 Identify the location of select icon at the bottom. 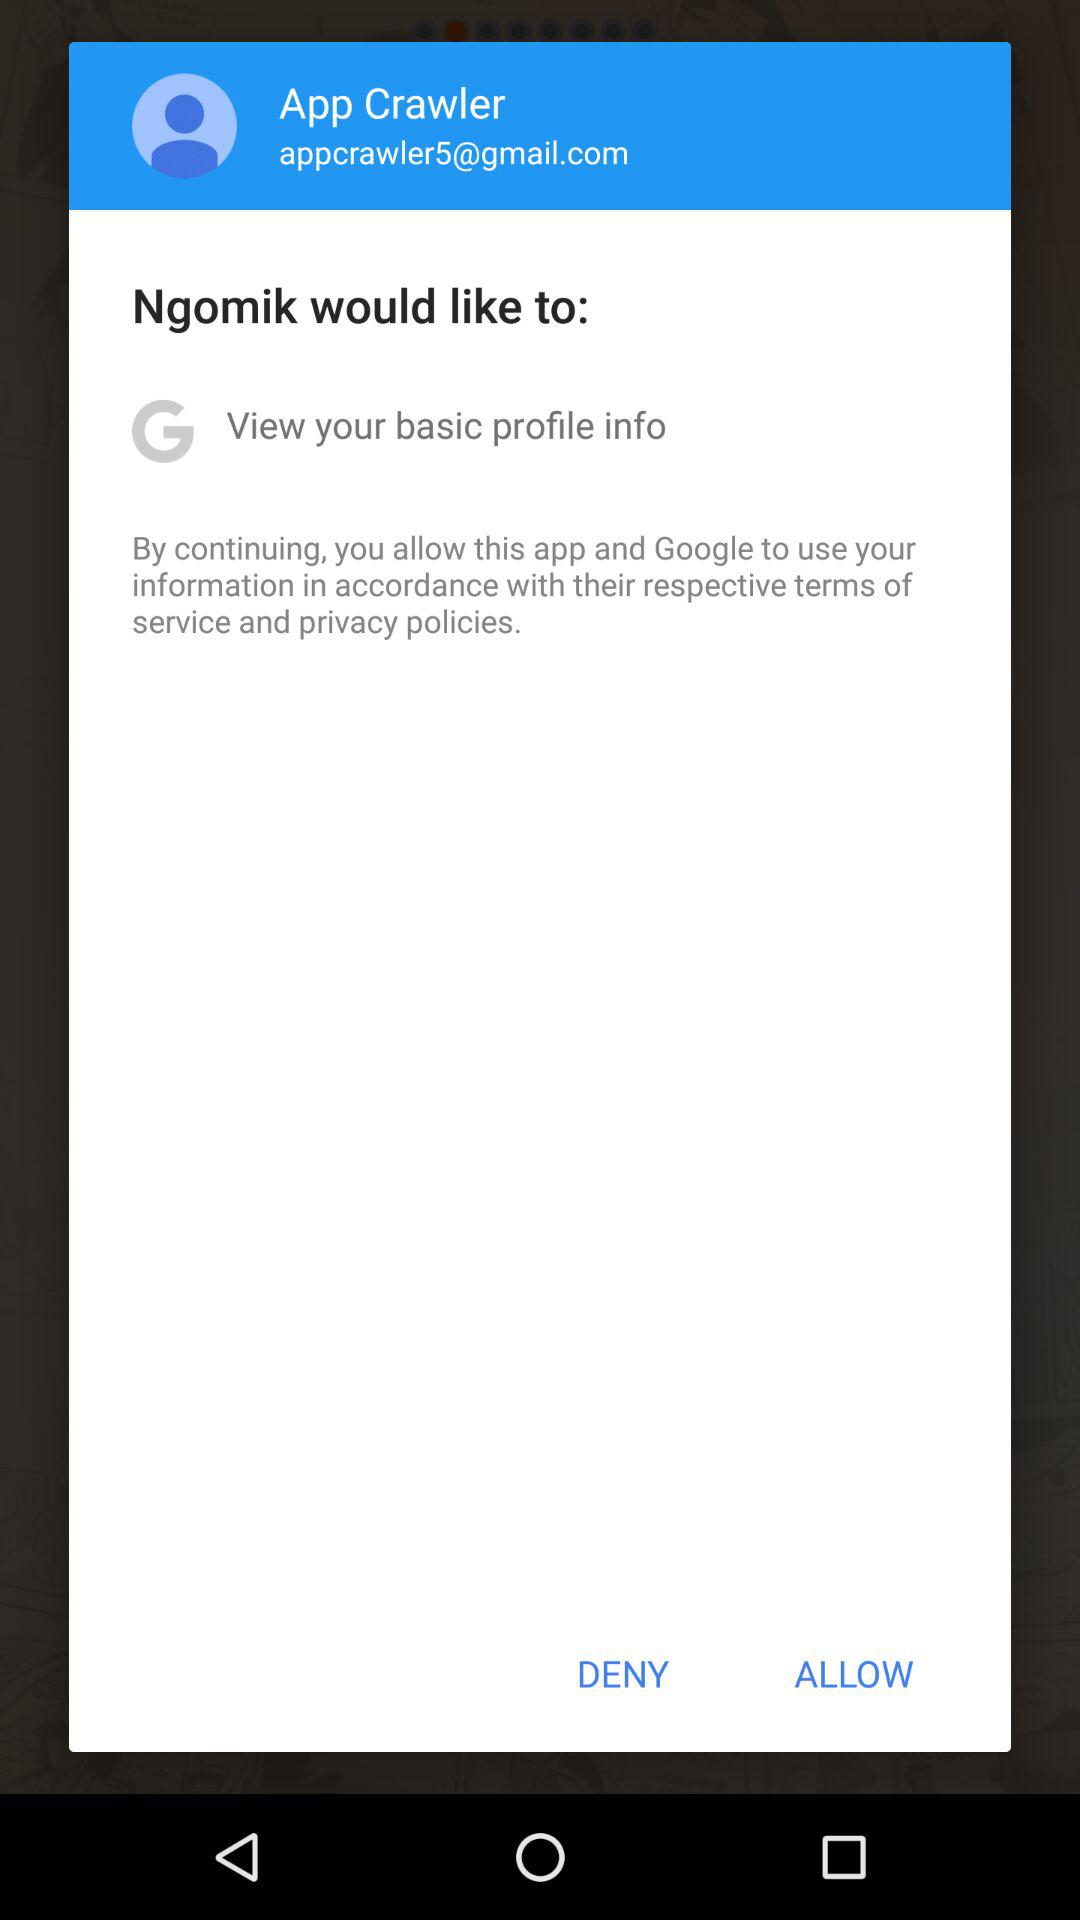
(622, 1673).